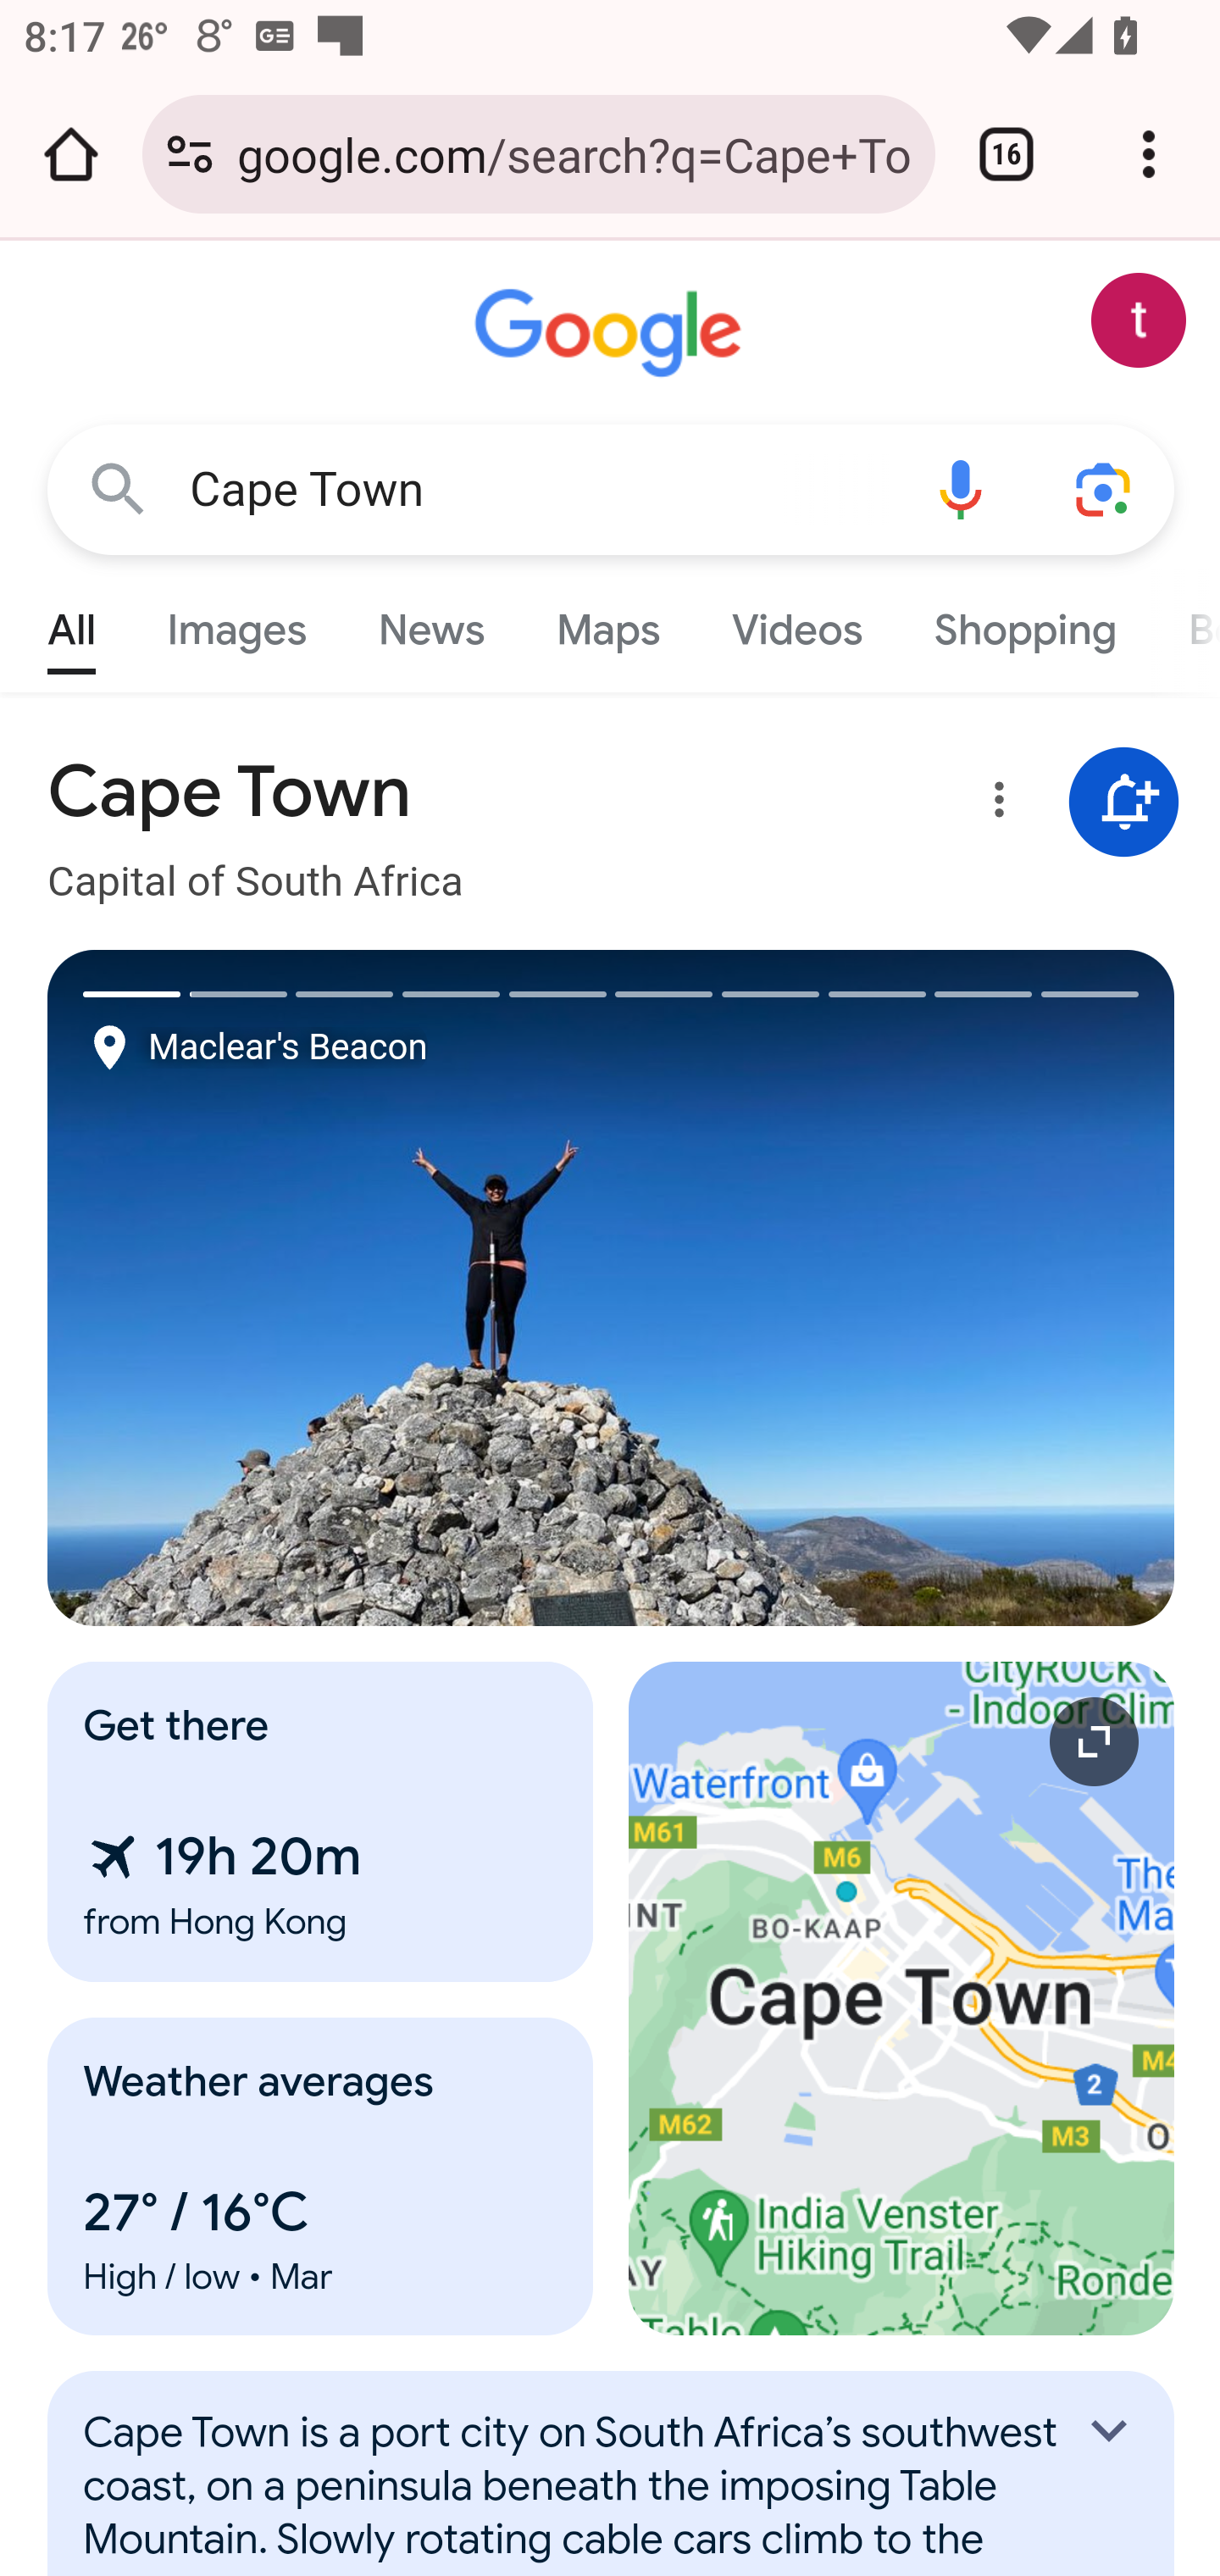  What do you see at coordinates (902, 1998) in the screenshot?
I see `Expand map` at bounding box center [902, 1998].